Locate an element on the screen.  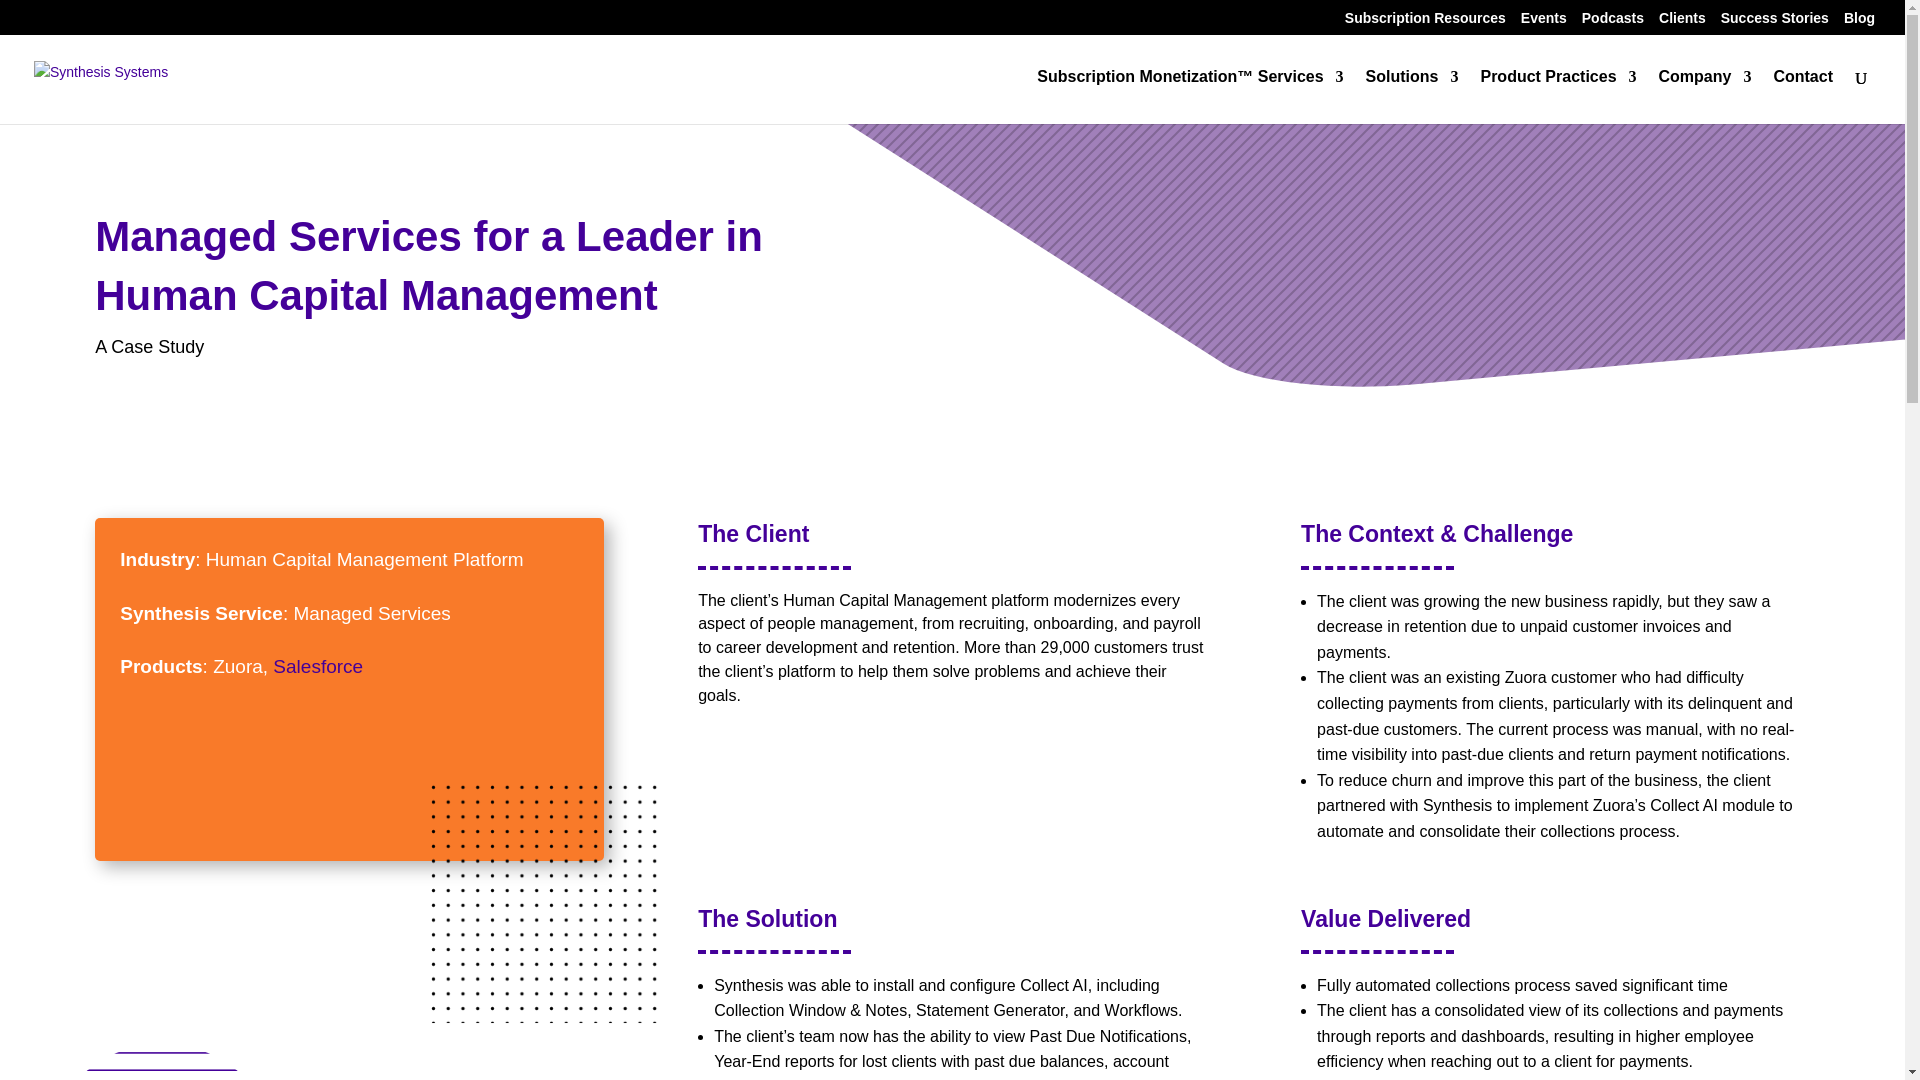
Success Stories is located at coordinates (1774, 22).